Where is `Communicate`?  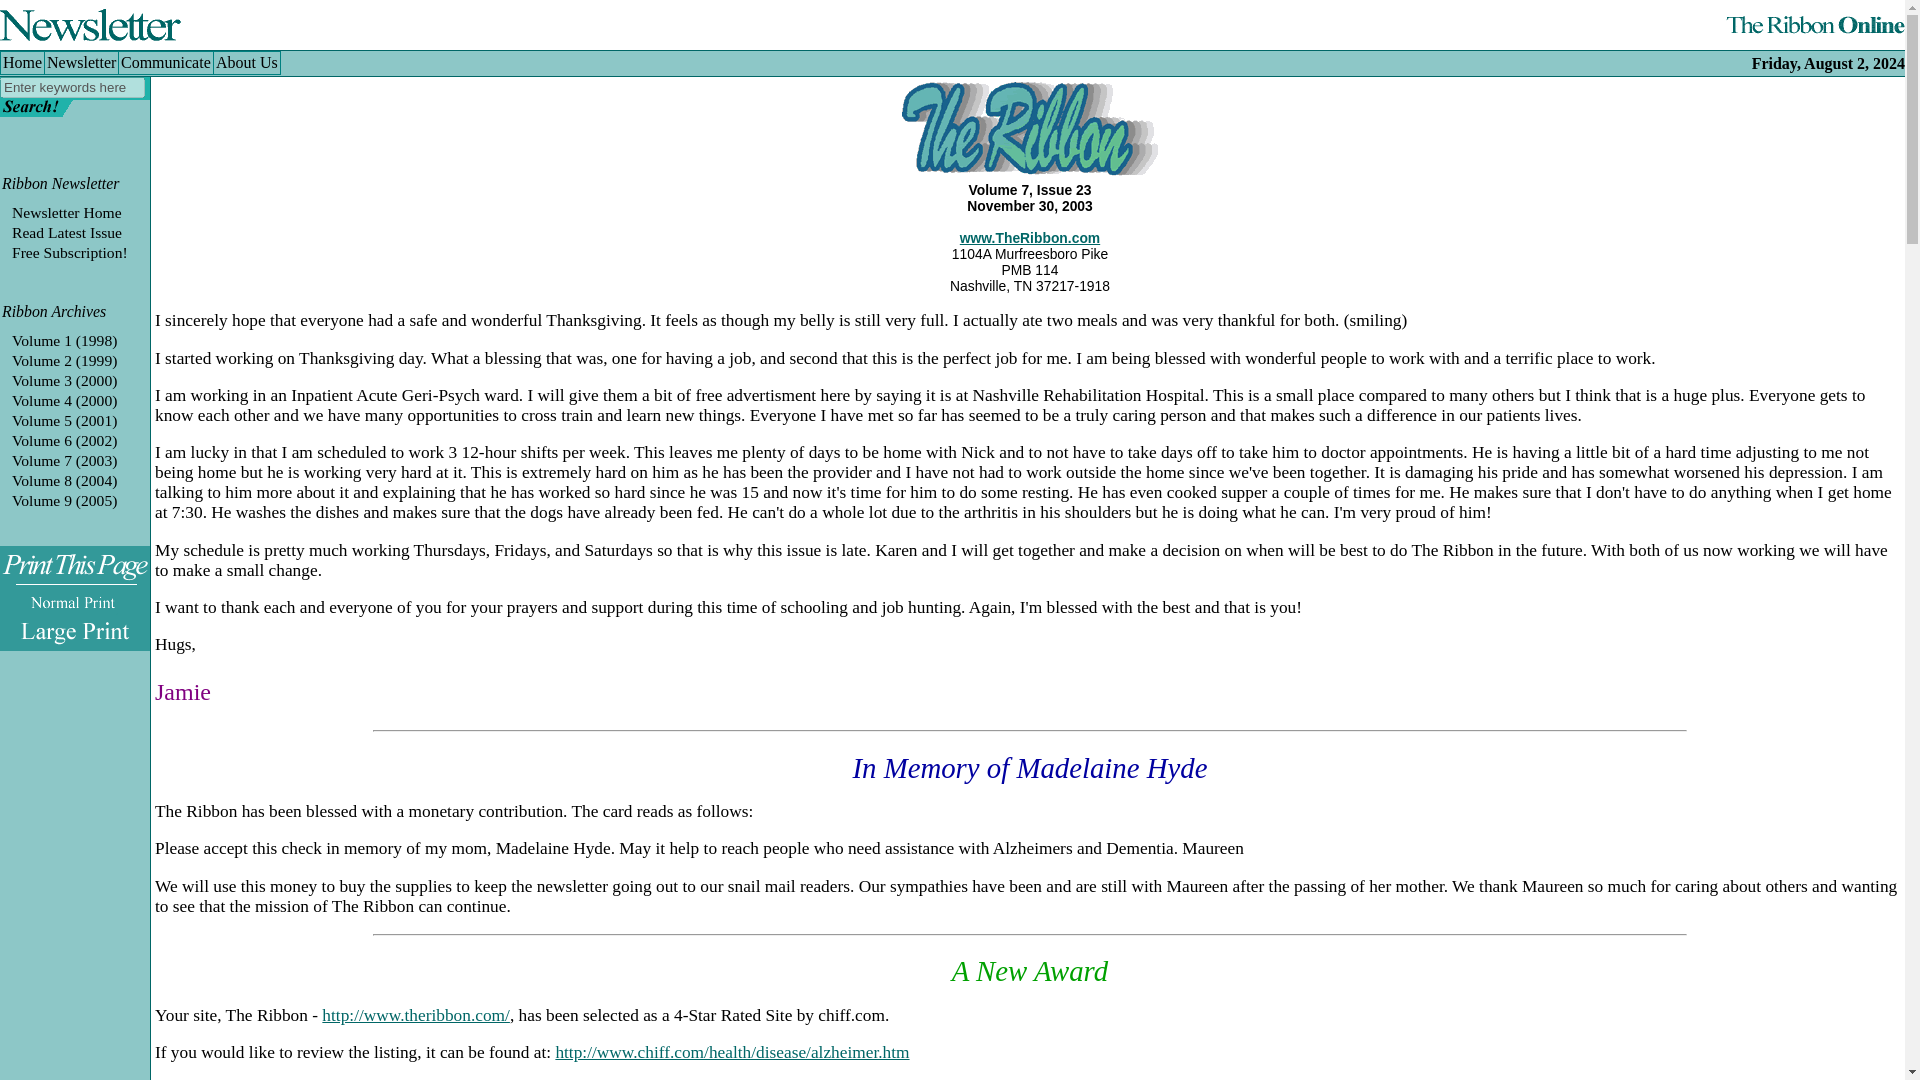 Communicate is located at coordinates (164, 59).